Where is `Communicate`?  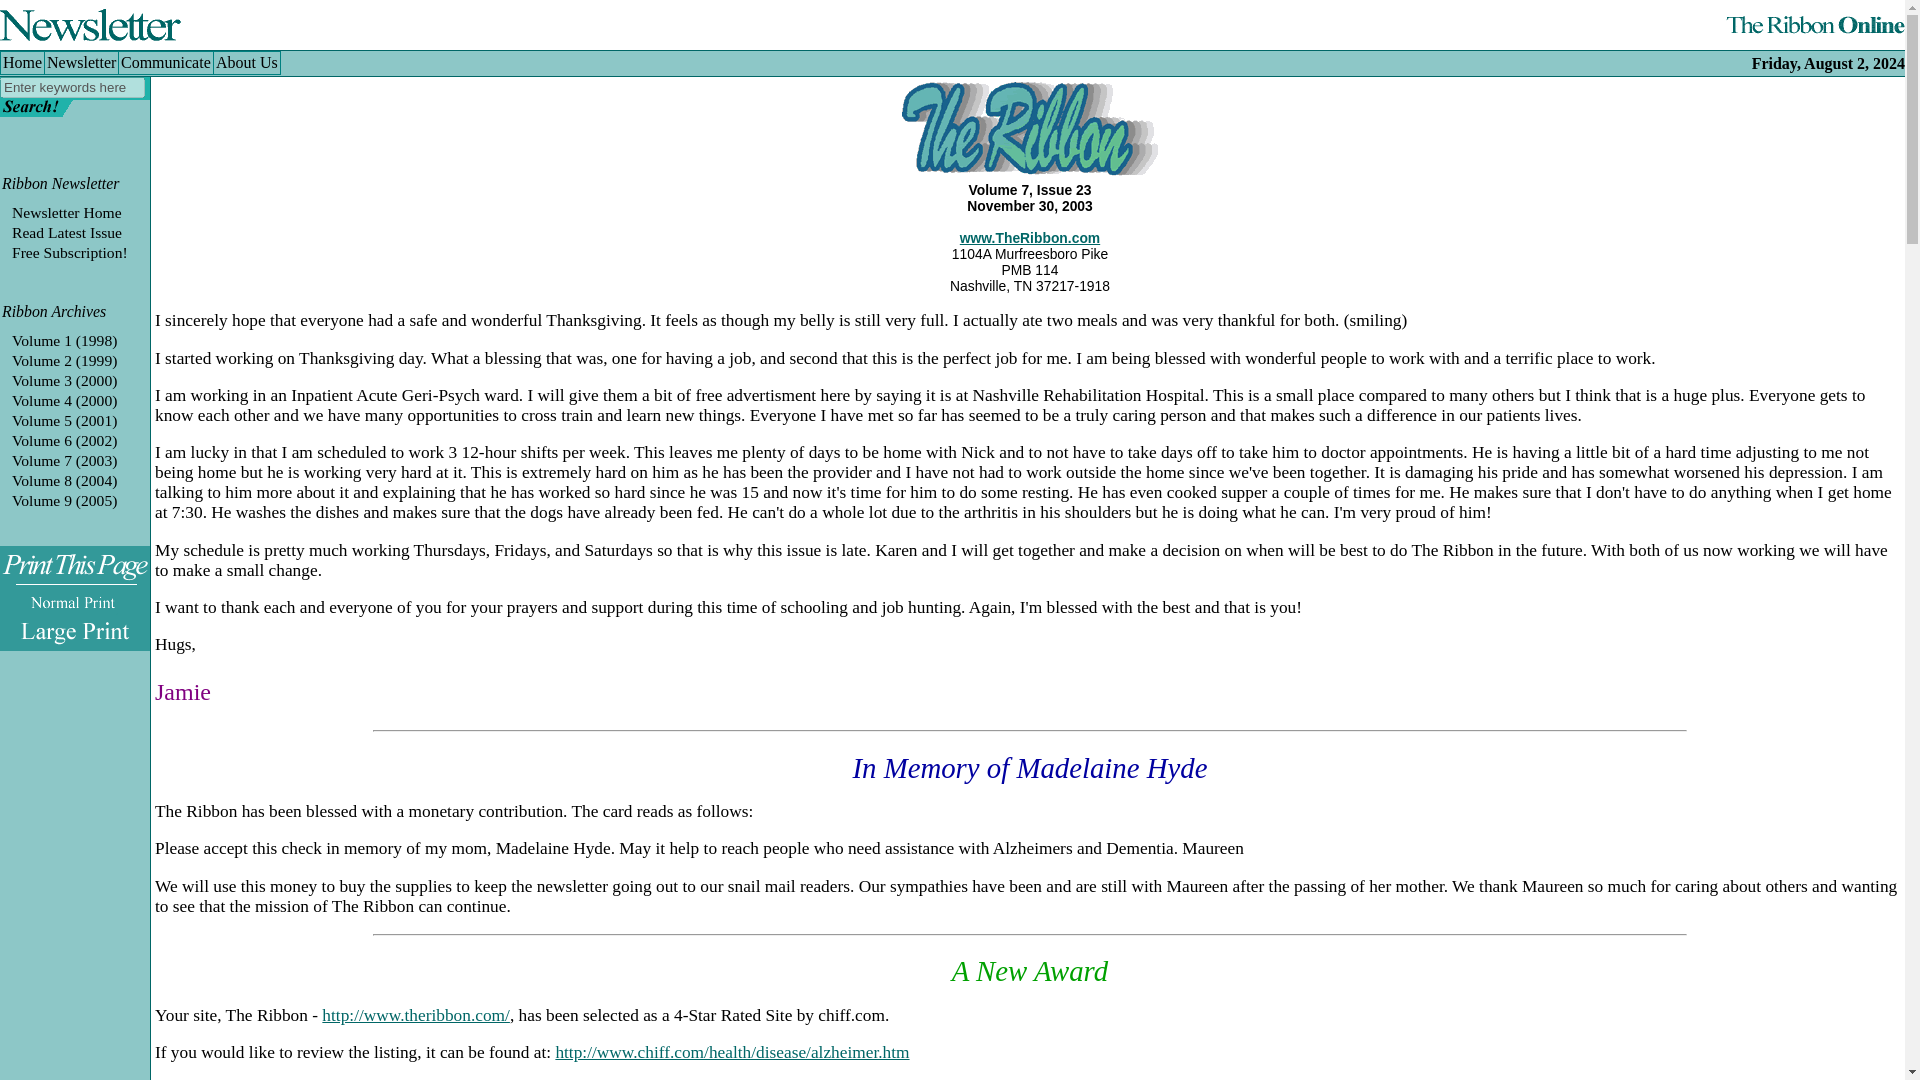 Communicate is located at coordinates (164, 59).